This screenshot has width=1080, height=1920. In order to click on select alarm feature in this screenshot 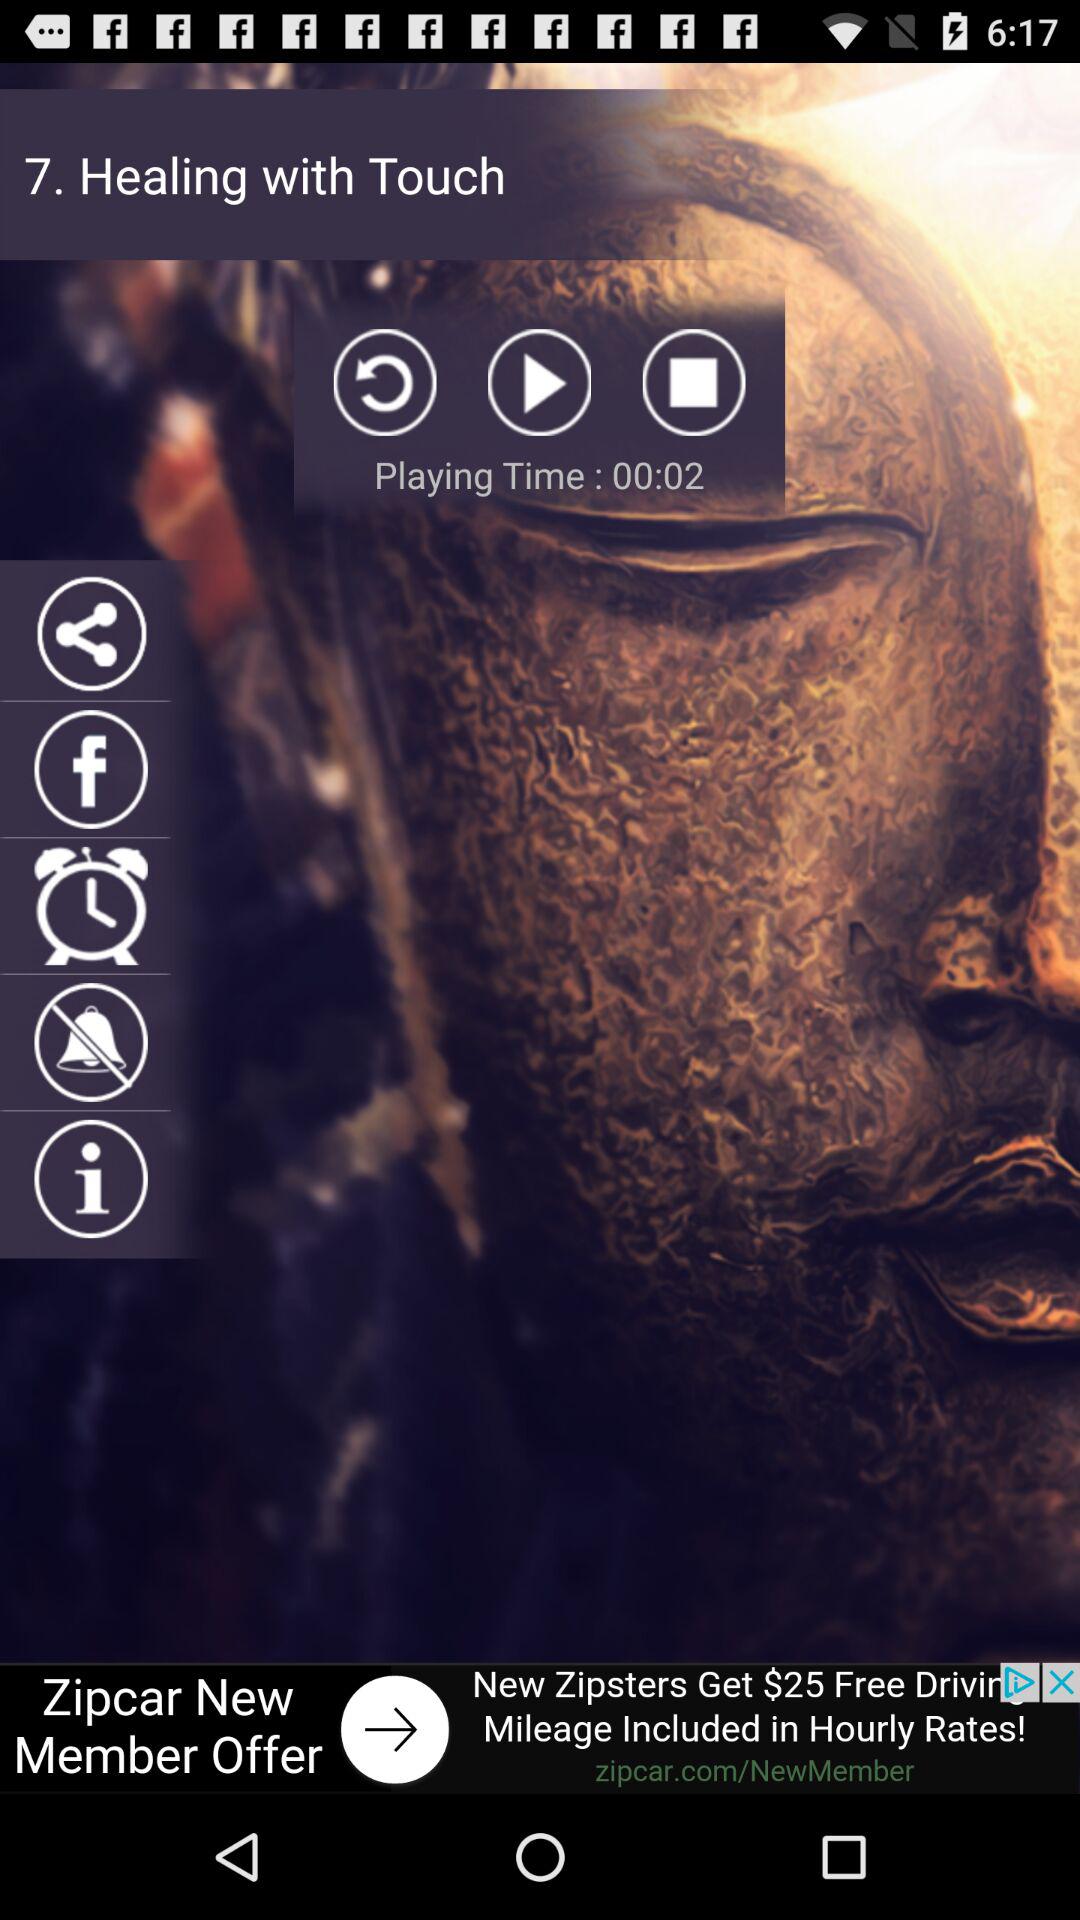, I will do `click(90, 906)`.